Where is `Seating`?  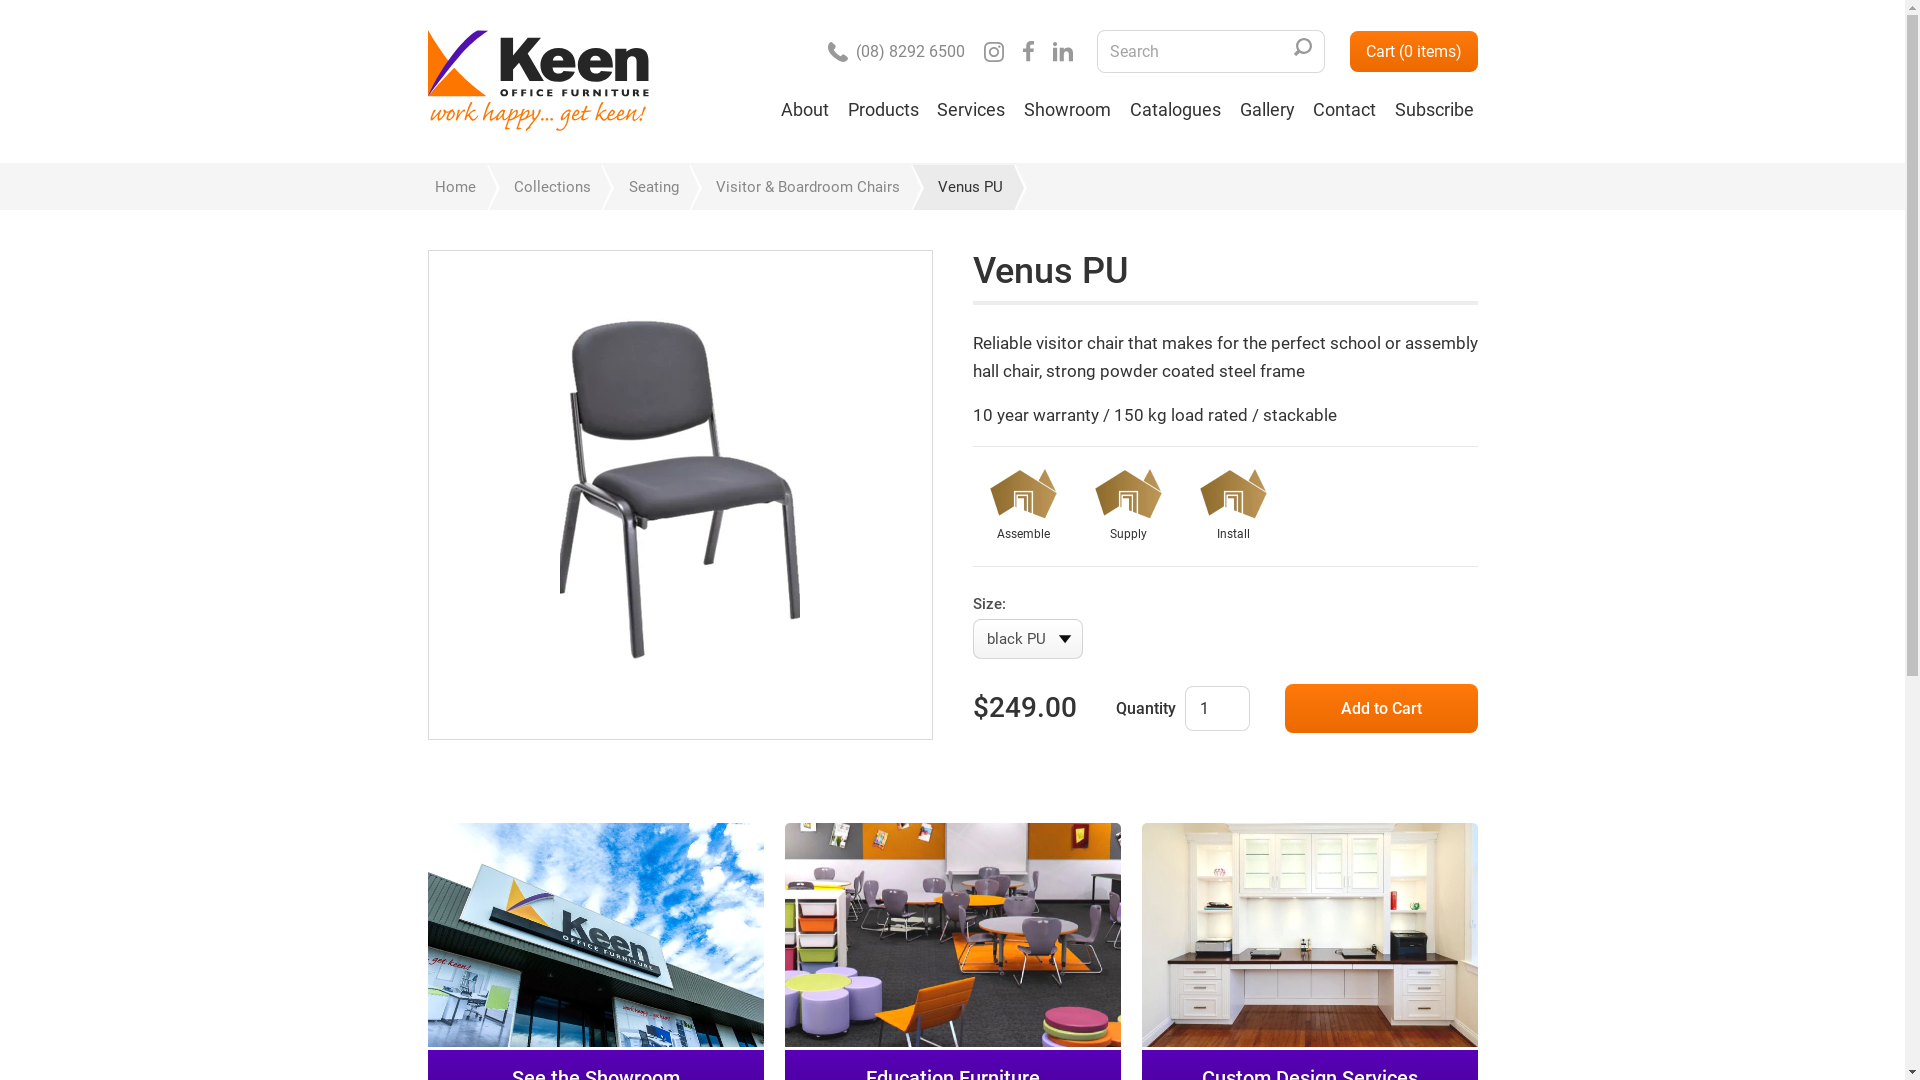
Seating is located at coordinates (644, 188).